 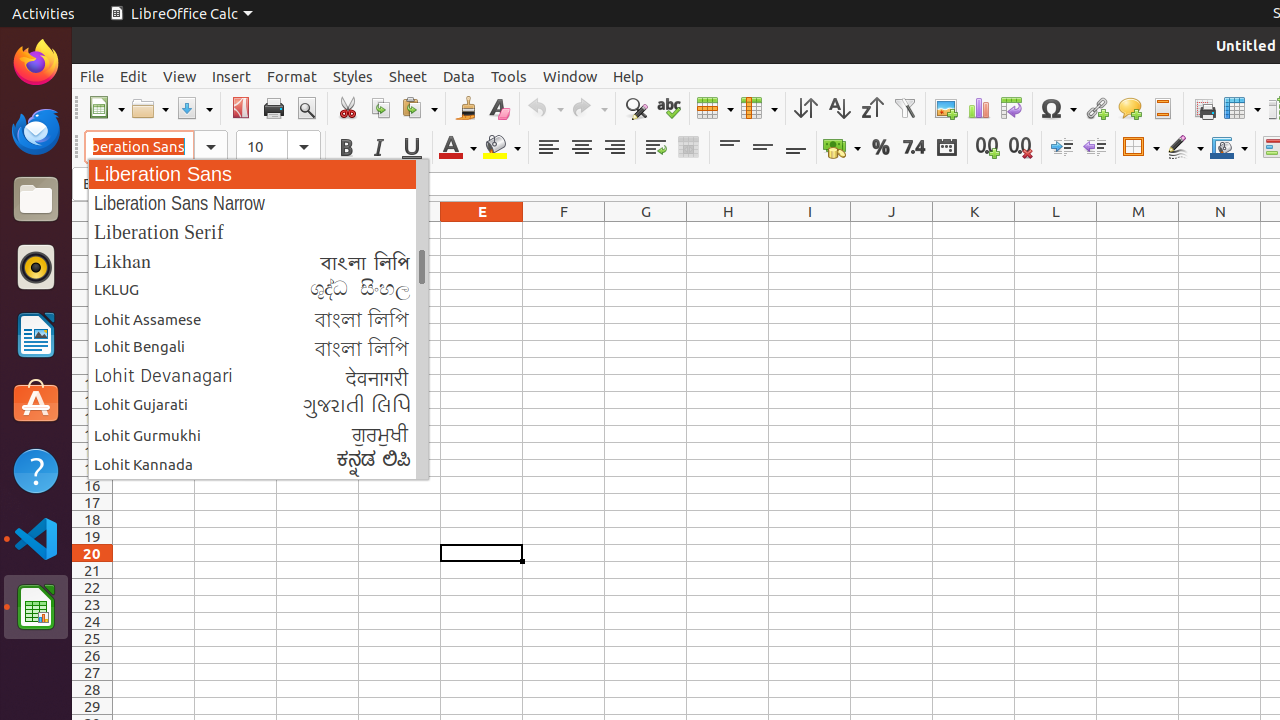 What do you see at coordinates (232, 76) in the screenshot?
I see `Insert` at bounding box center [232, 76].